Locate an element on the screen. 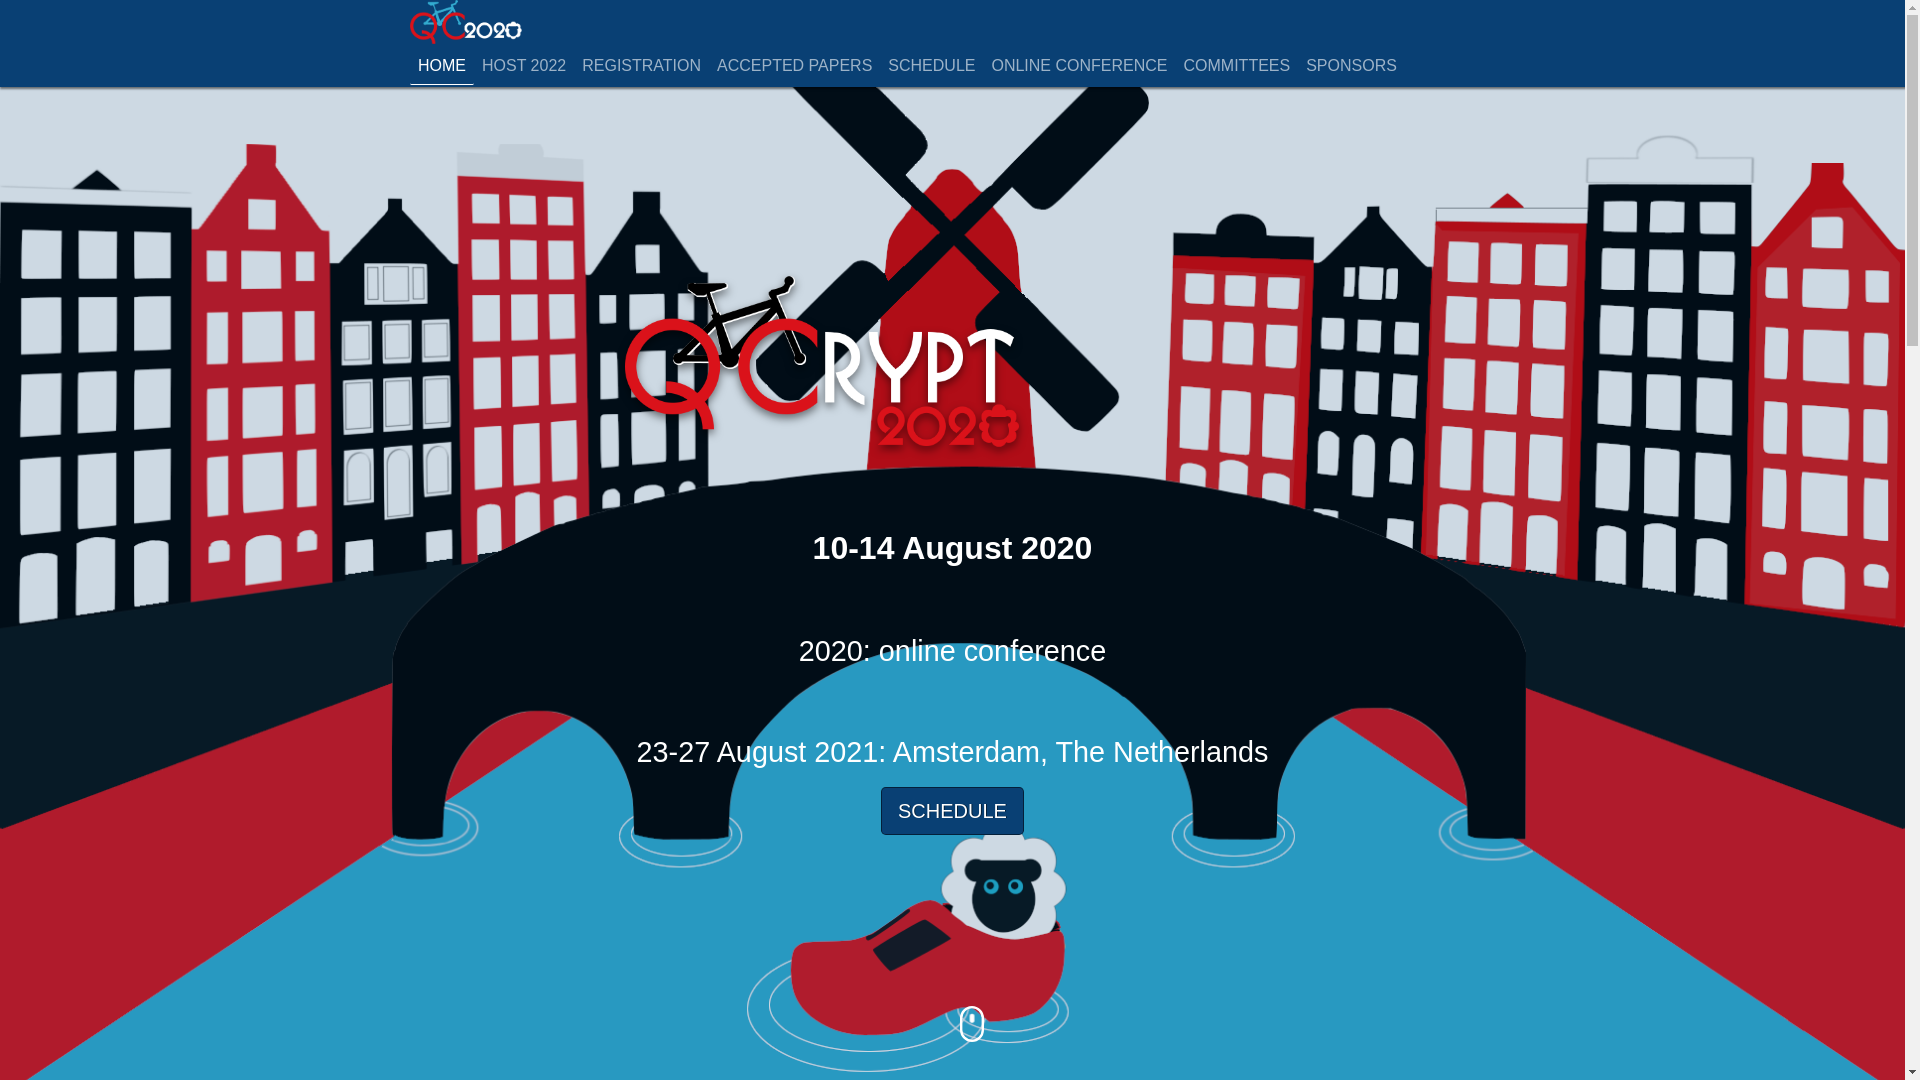 The image size is (1920, 1080). ACCEPTED PAPERS is located at coordinates (794, 66).